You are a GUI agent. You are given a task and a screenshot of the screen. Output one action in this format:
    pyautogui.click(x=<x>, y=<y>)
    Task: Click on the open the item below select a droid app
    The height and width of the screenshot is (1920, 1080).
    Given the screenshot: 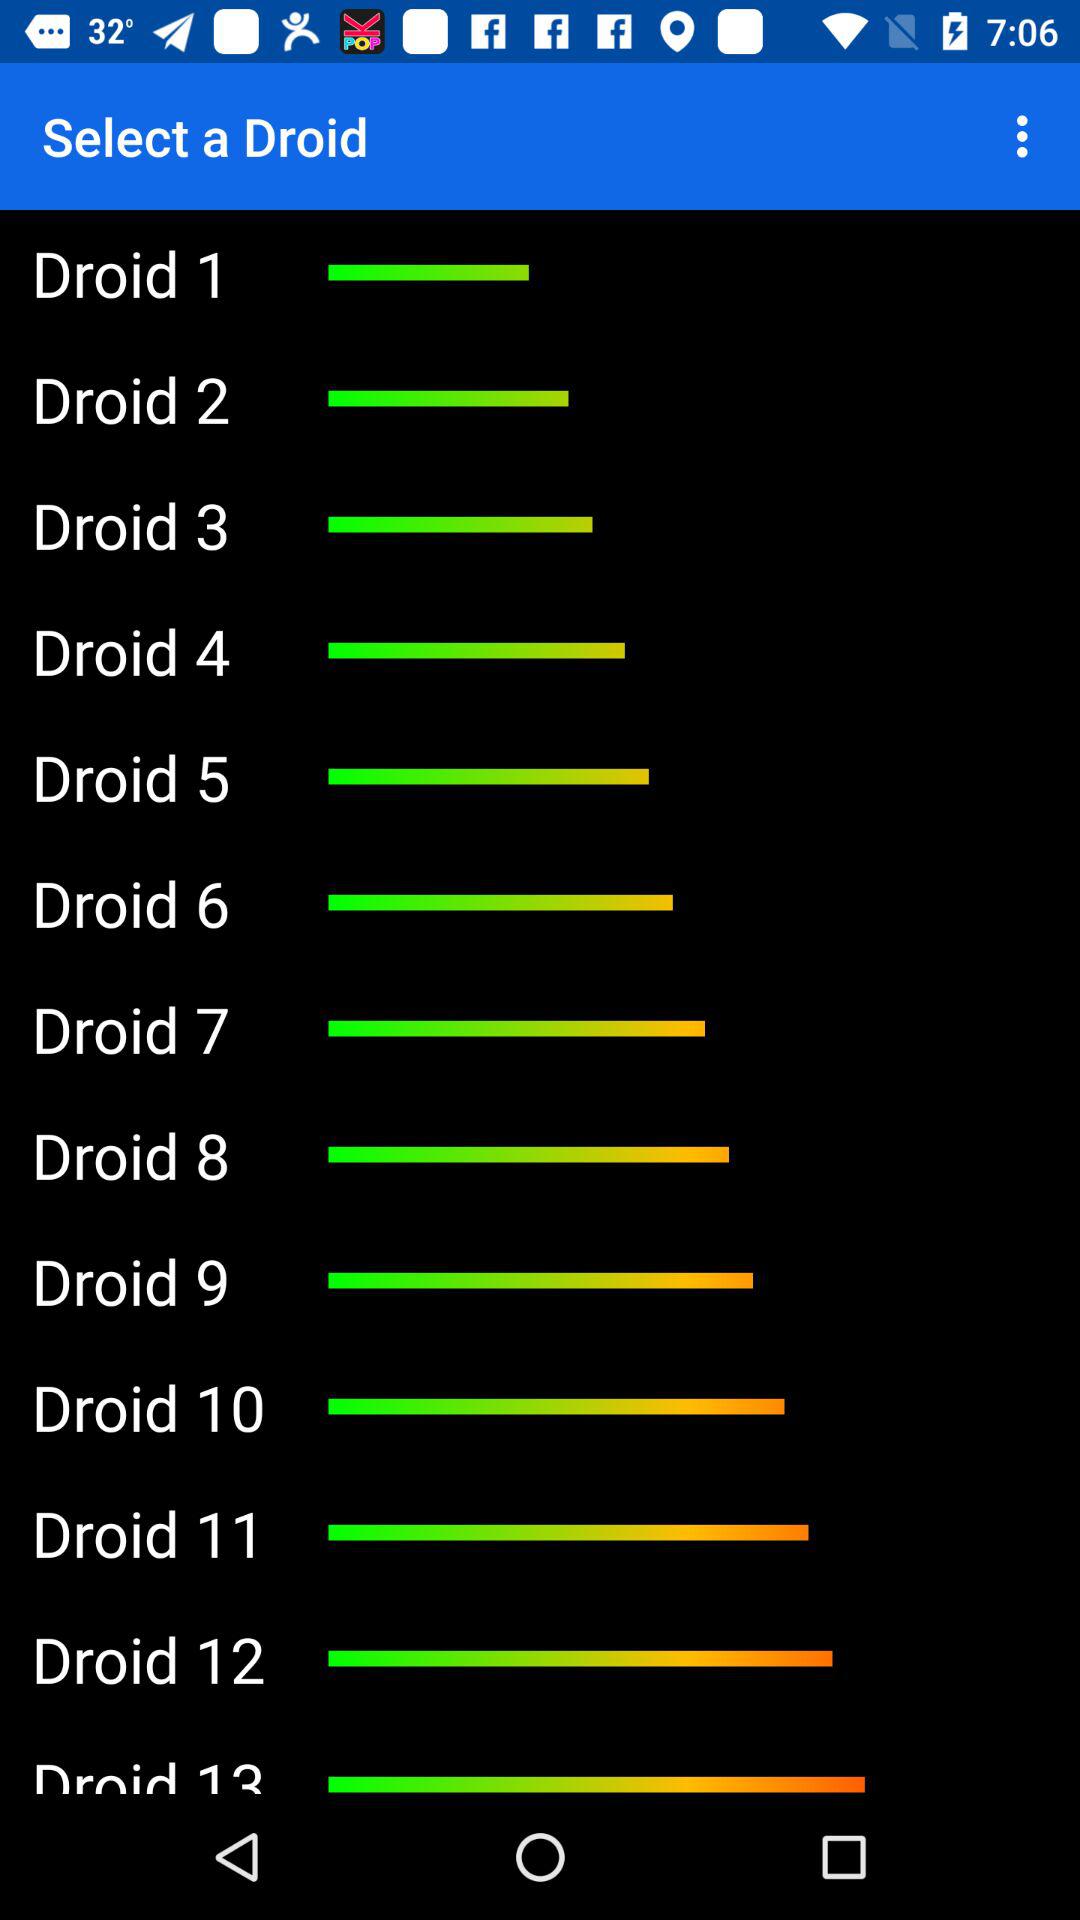 What is the action you would take?
    pyautogui.click(x=148, y=272)
    